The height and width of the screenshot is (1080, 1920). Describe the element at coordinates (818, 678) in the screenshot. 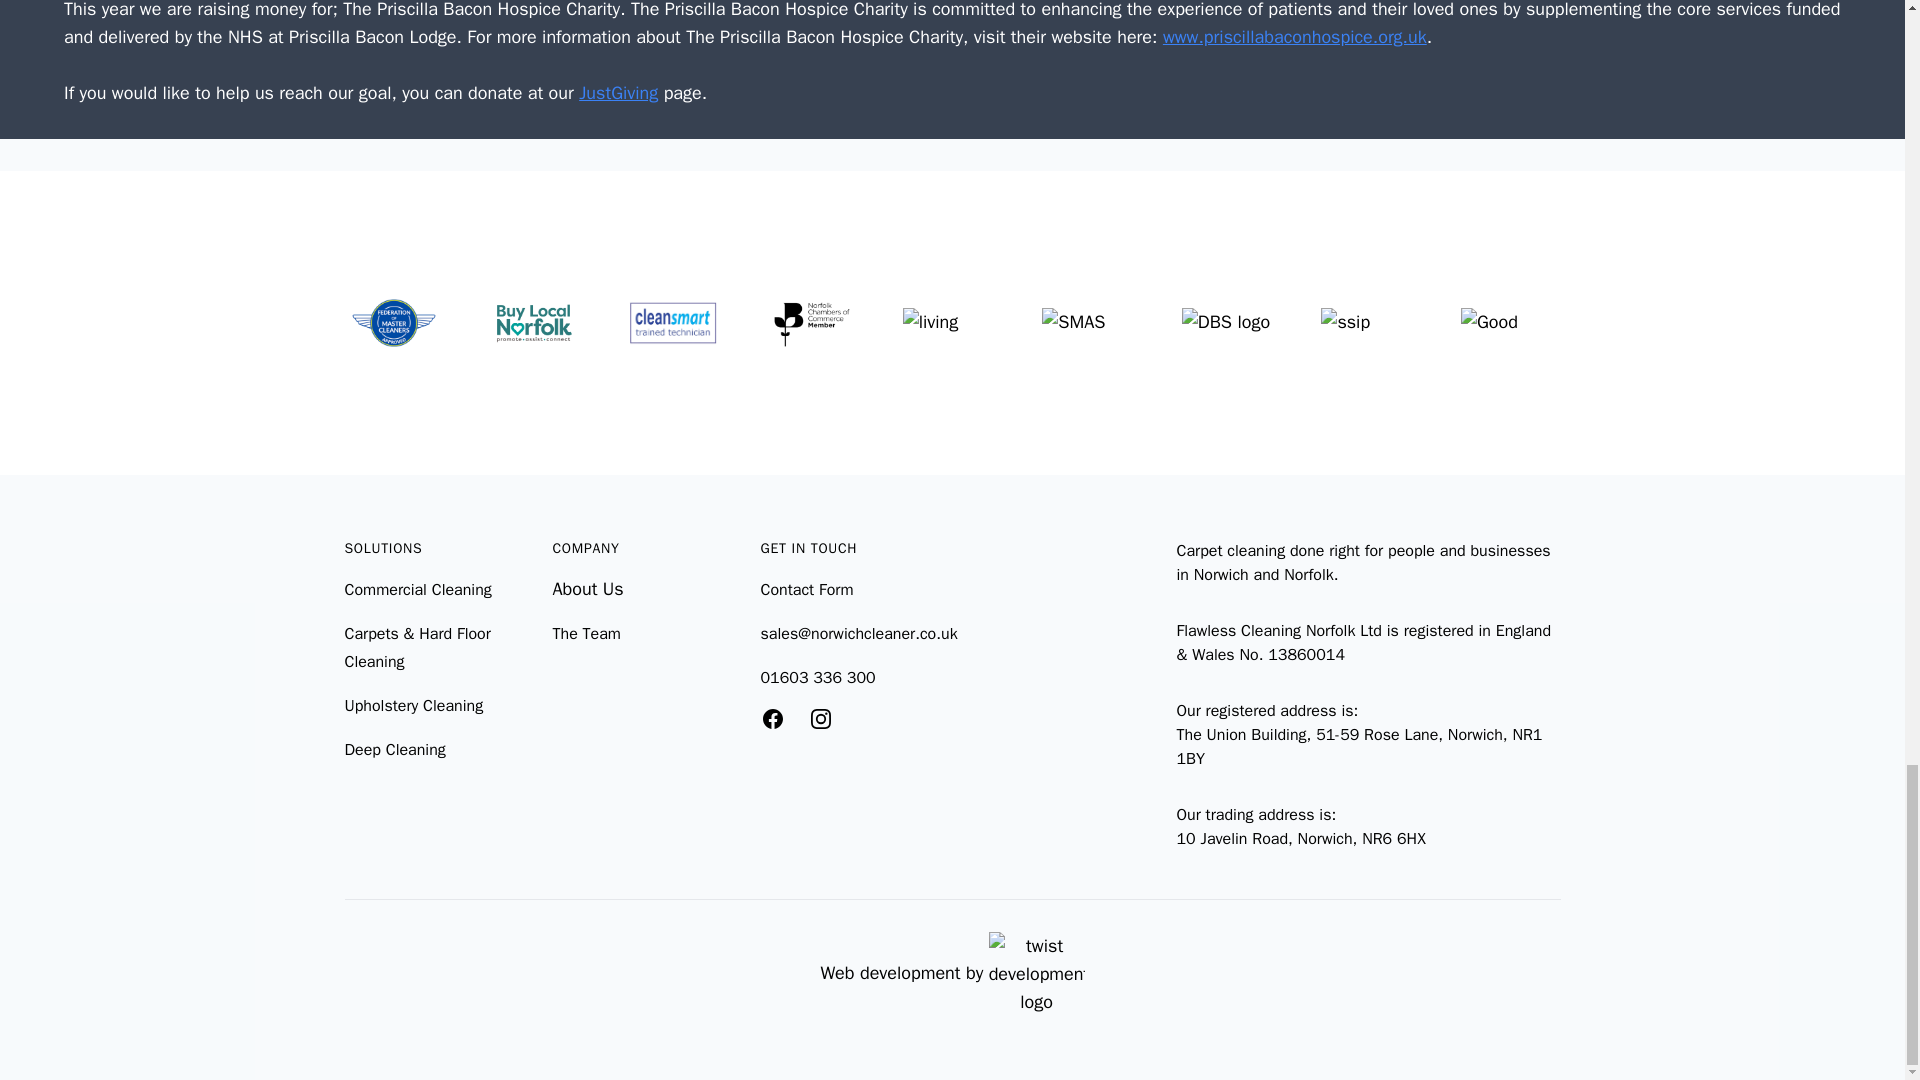

I see `01603 336 300` at that location.